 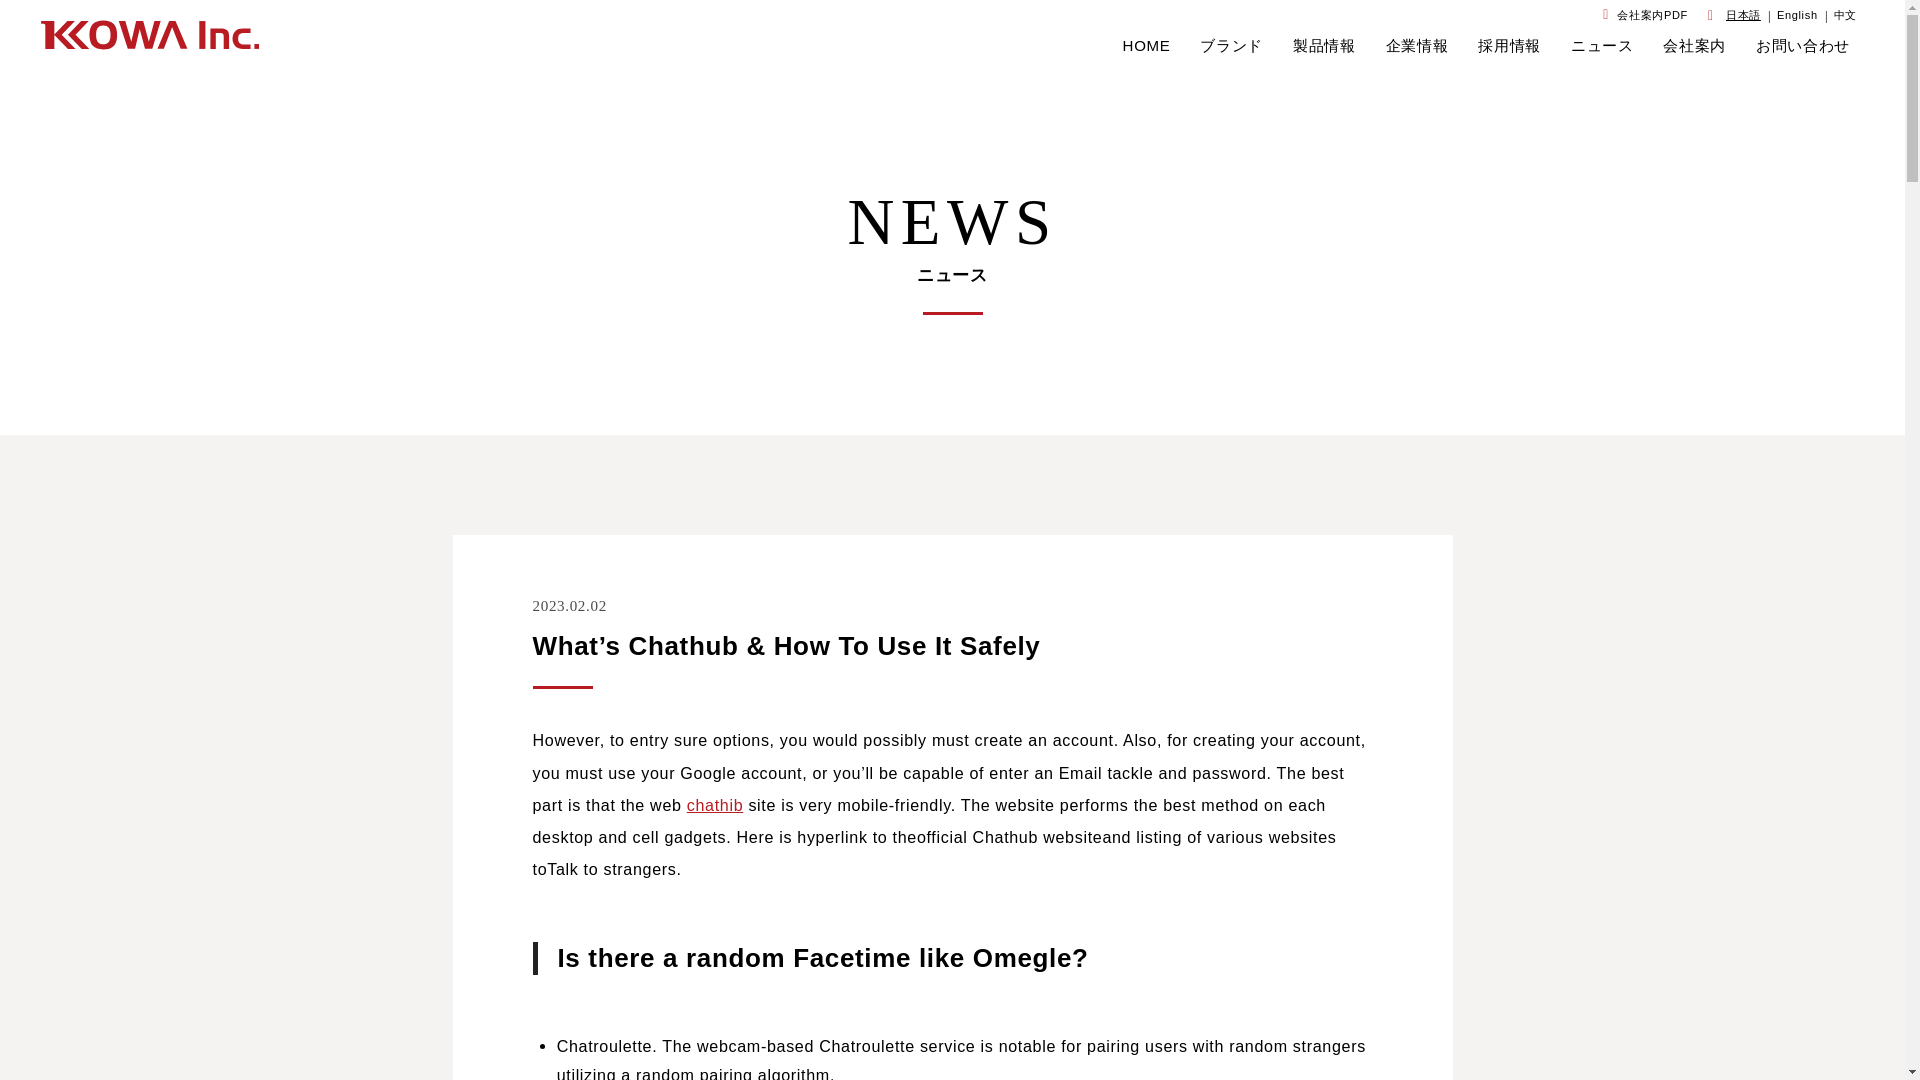 What do you see at coordinates (1798, 14) in the screenshot?
I see `English` at bounding box center [1798, 14].